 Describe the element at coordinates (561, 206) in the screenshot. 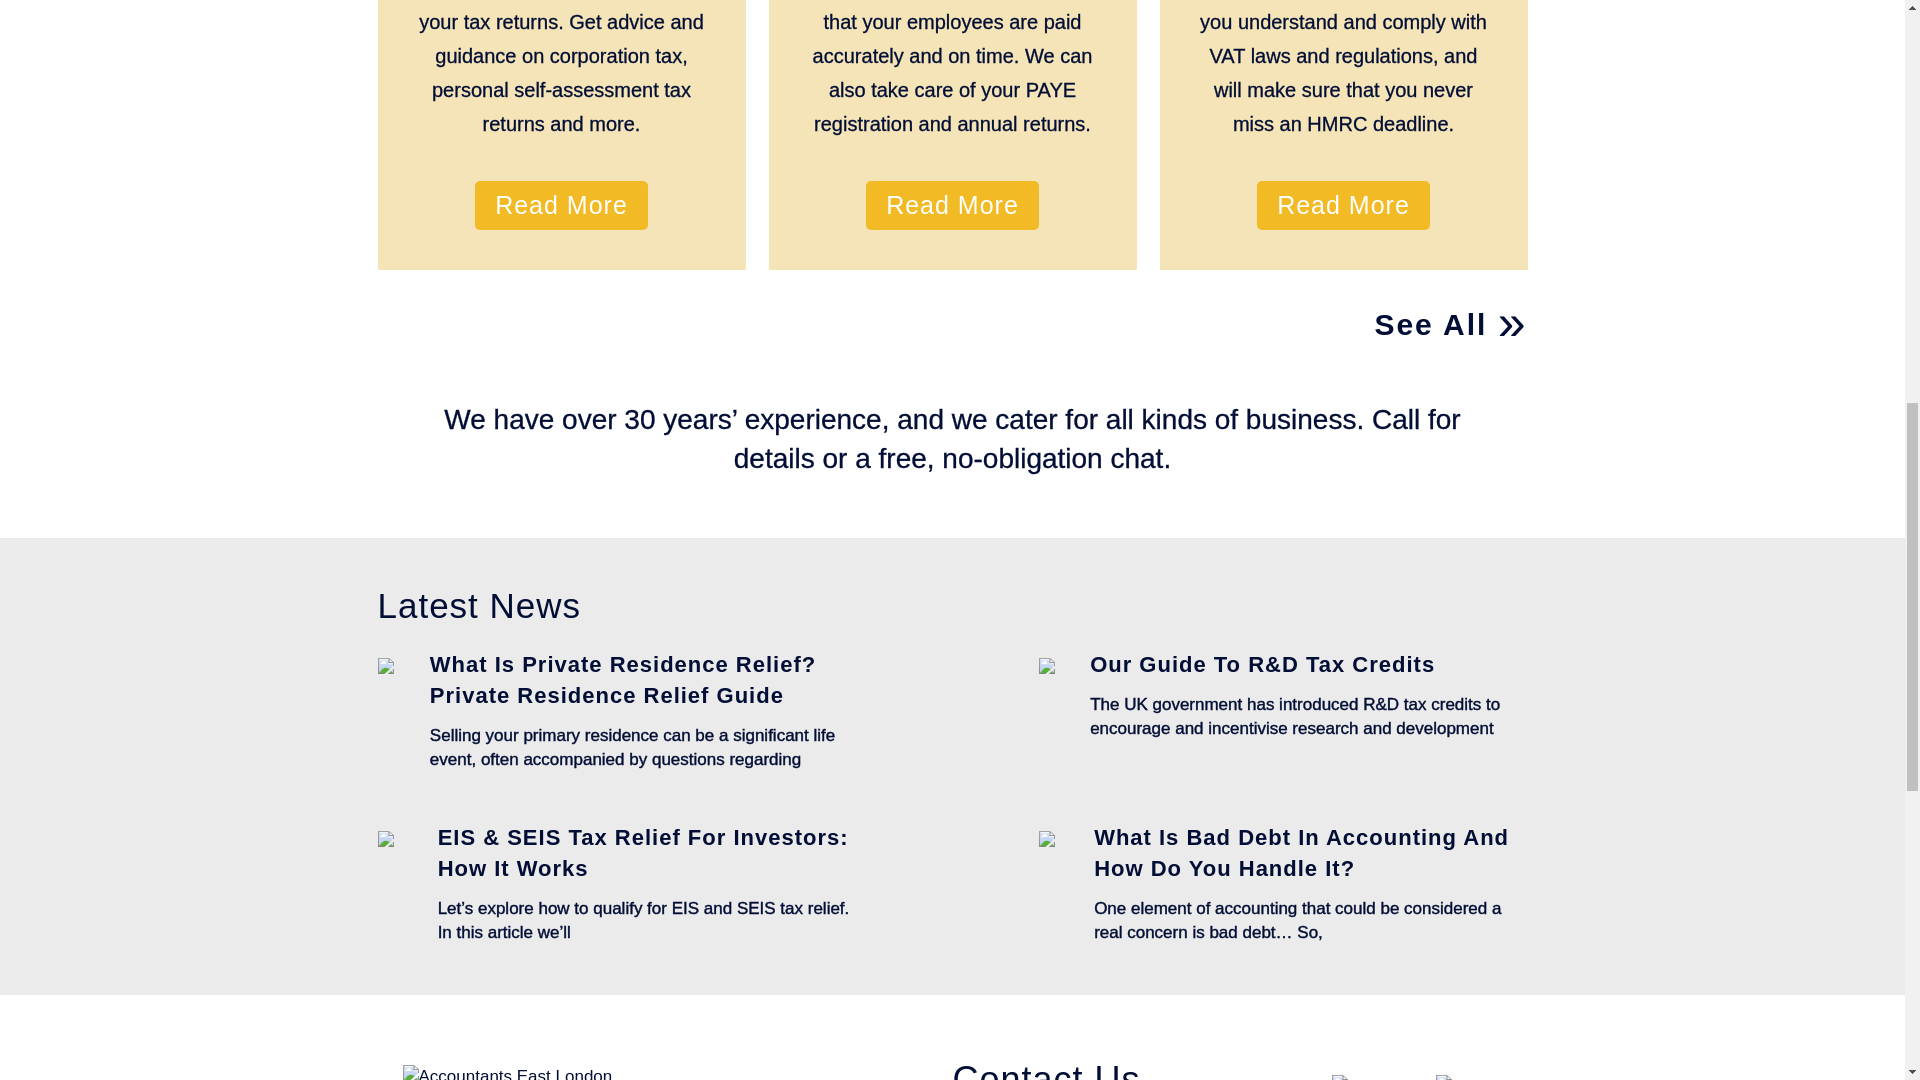

I see `Read More` at that location.